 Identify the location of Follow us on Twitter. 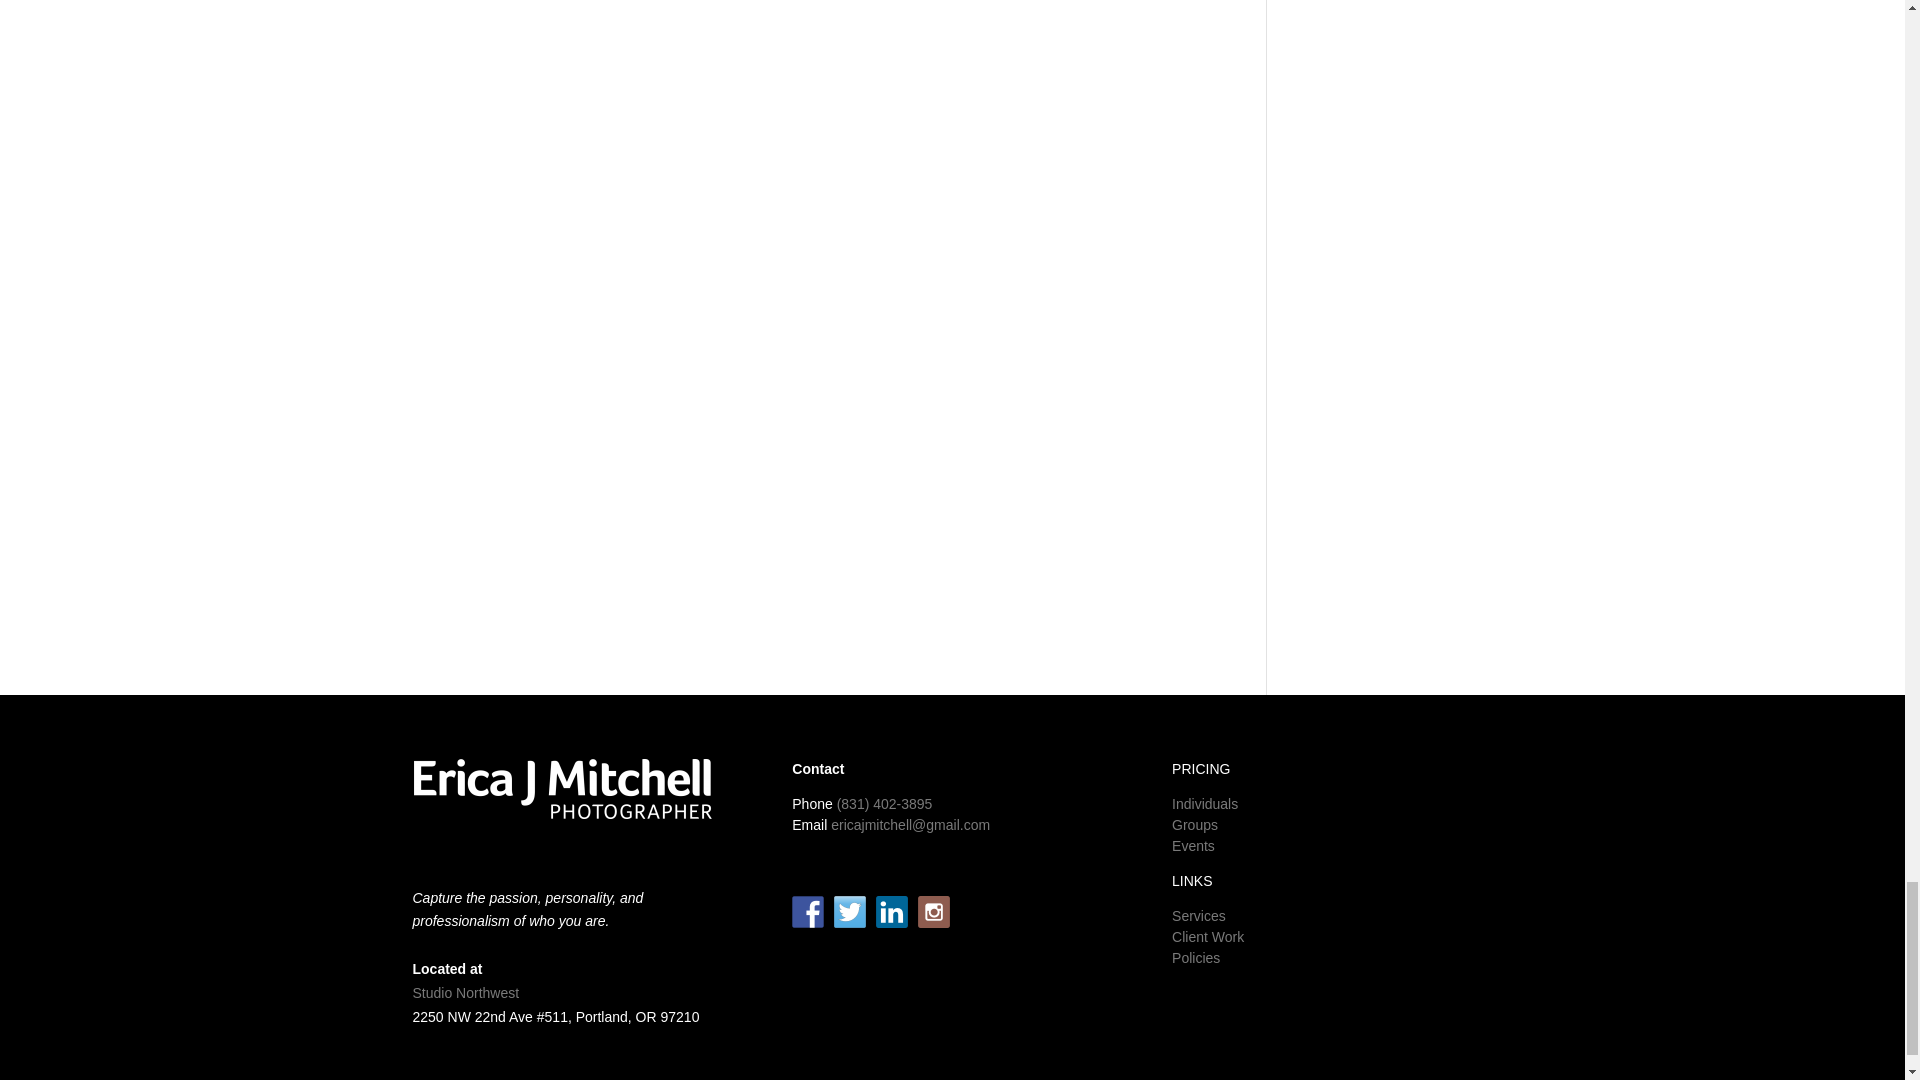
(849, 912).